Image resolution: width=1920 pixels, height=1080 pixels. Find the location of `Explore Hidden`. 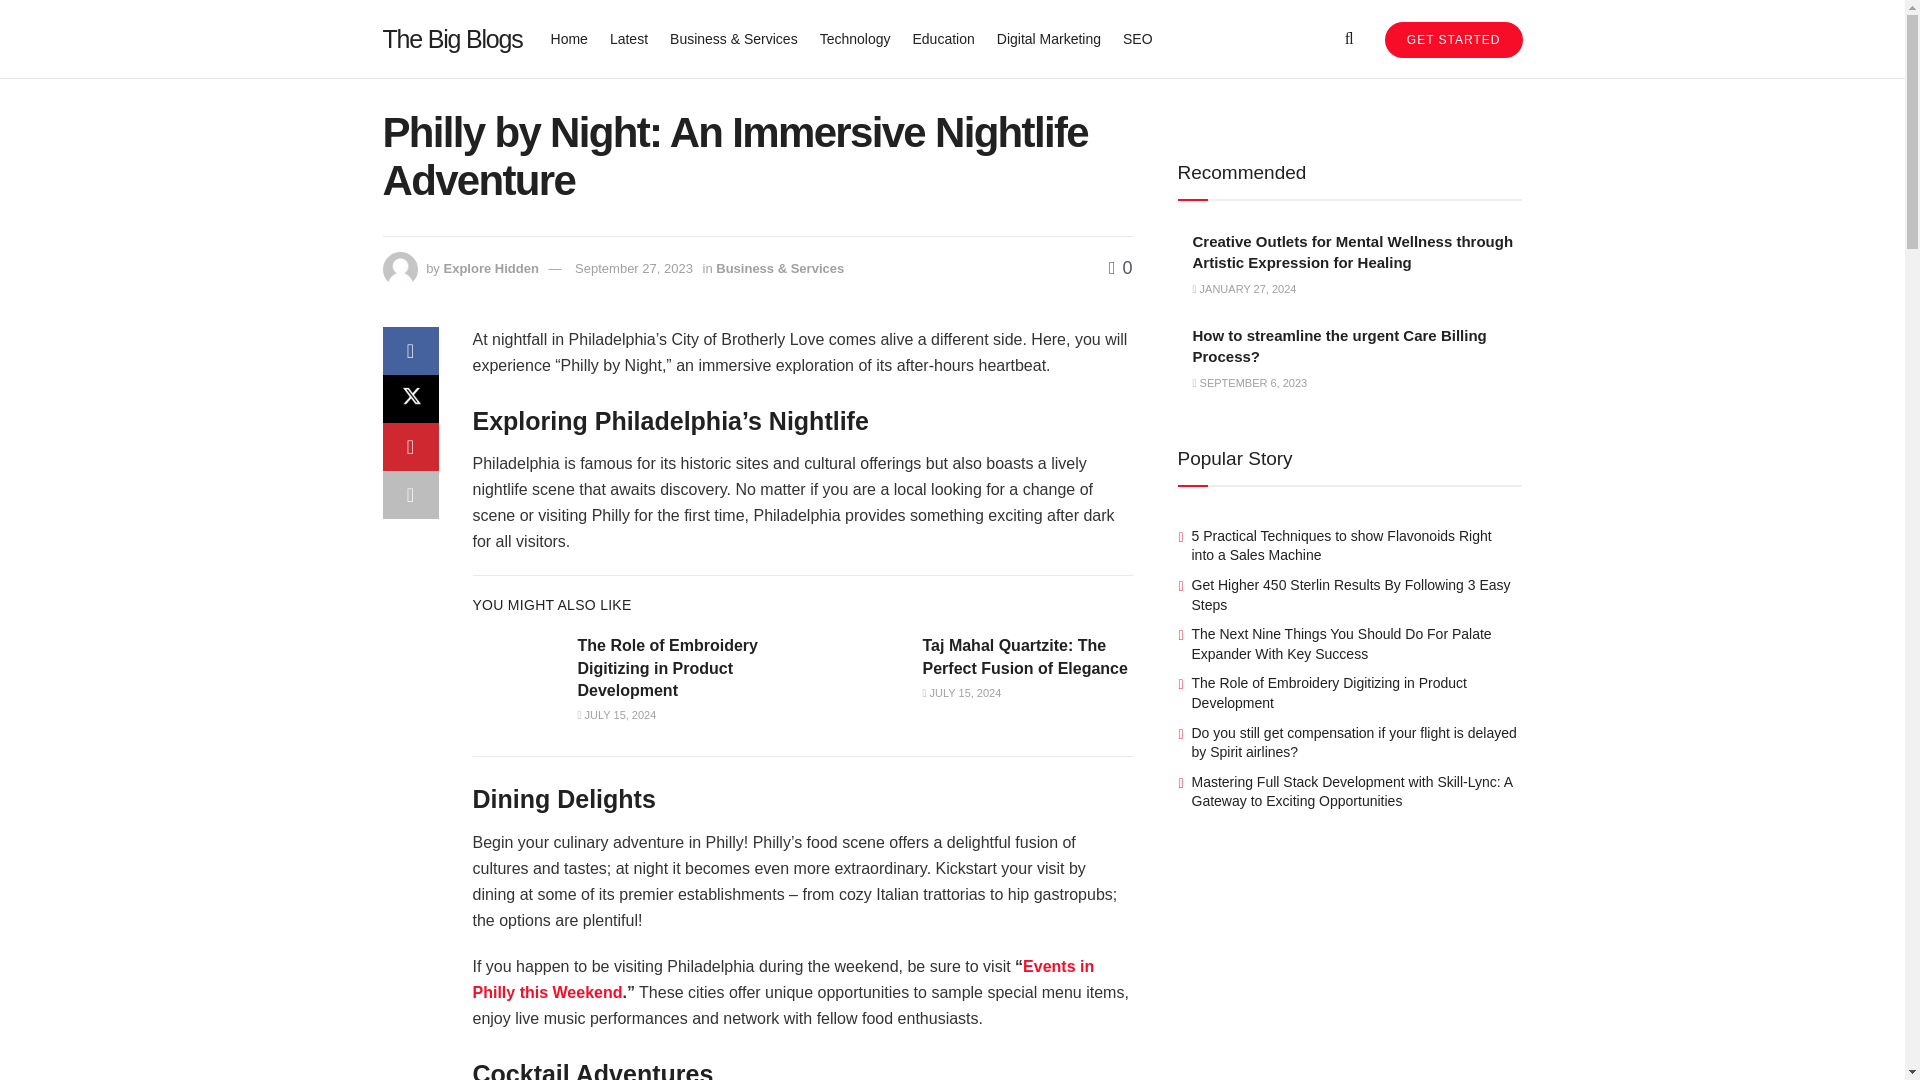

Explore Hidden is located at coordinates (490, 268).